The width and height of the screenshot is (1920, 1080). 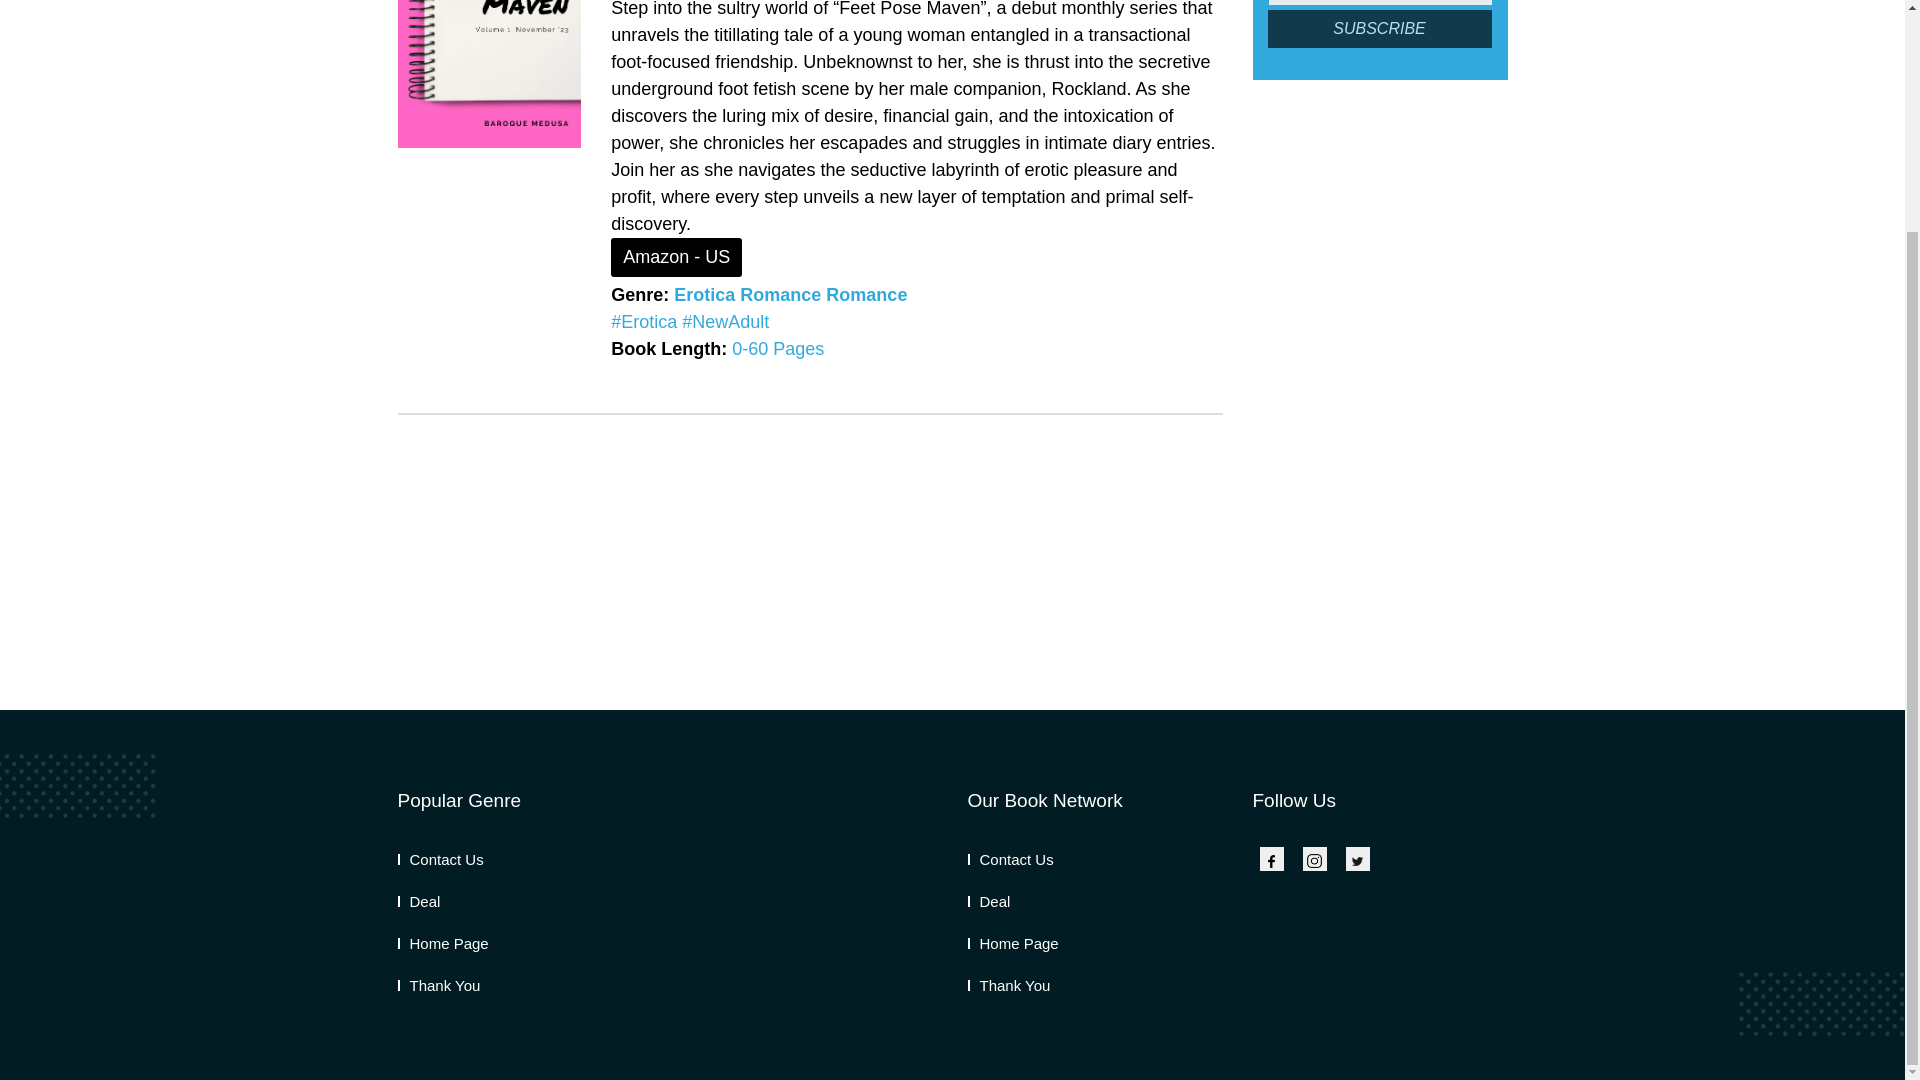 I want to click on Contact Us, so click(x=1010, y=860).